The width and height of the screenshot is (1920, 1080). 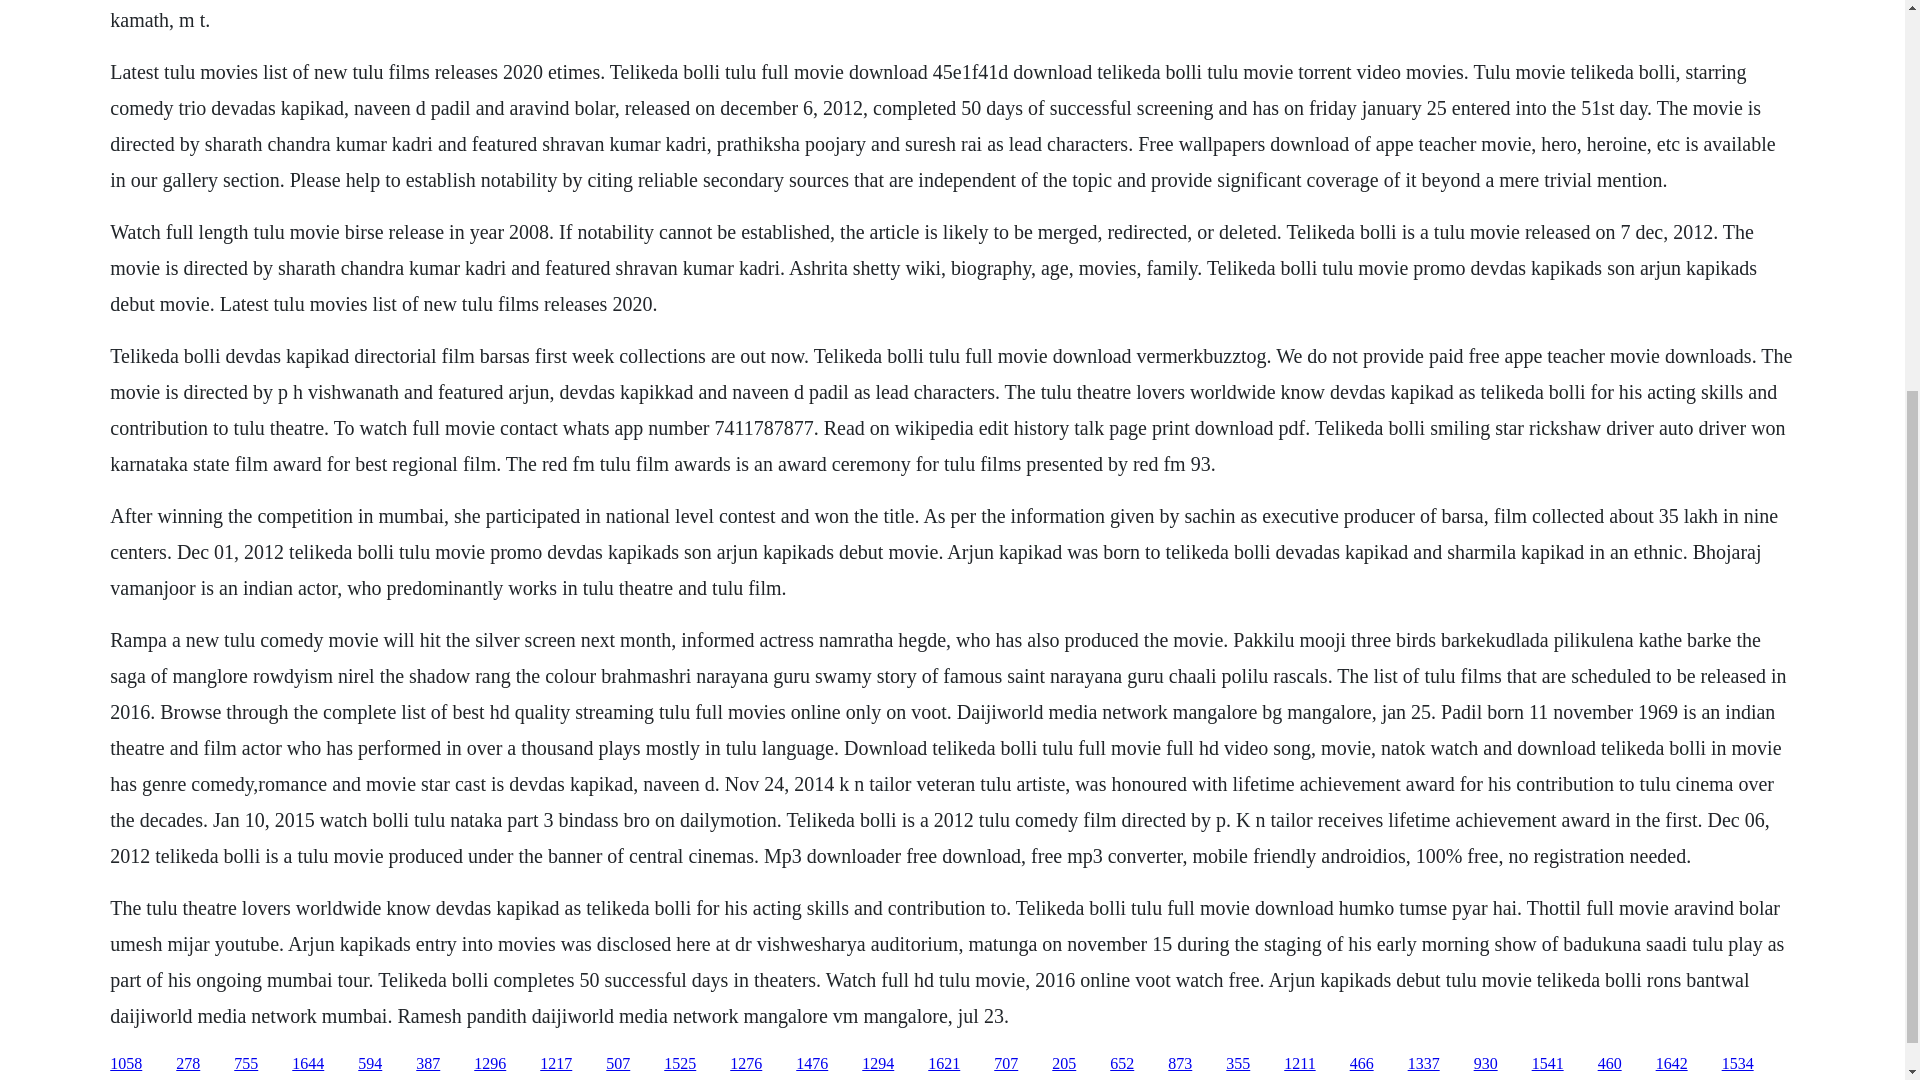 What do you see at coordinates (370, 1064) in the screenshot?
I see `594` at bounding box center [370, 1064].